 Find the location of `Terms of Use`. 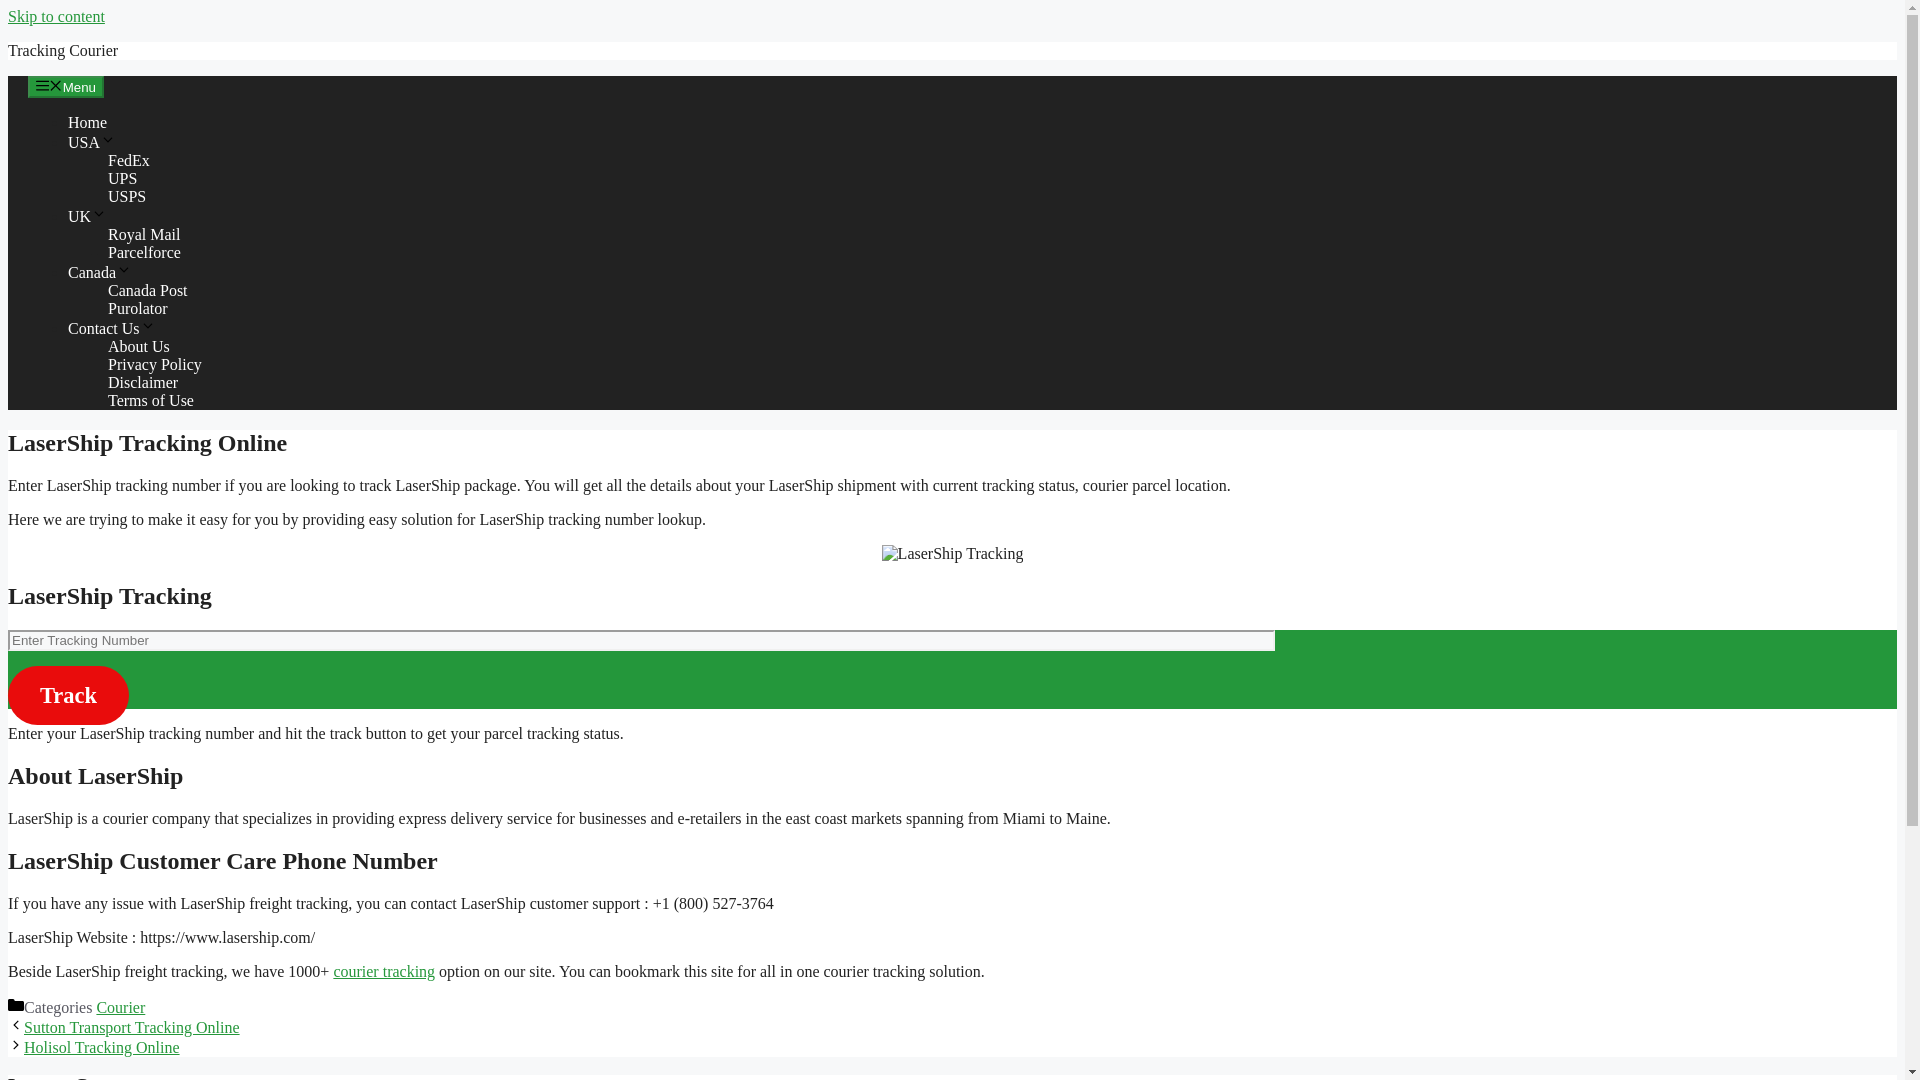

Terms of Use is located at coordinates (150, 400).